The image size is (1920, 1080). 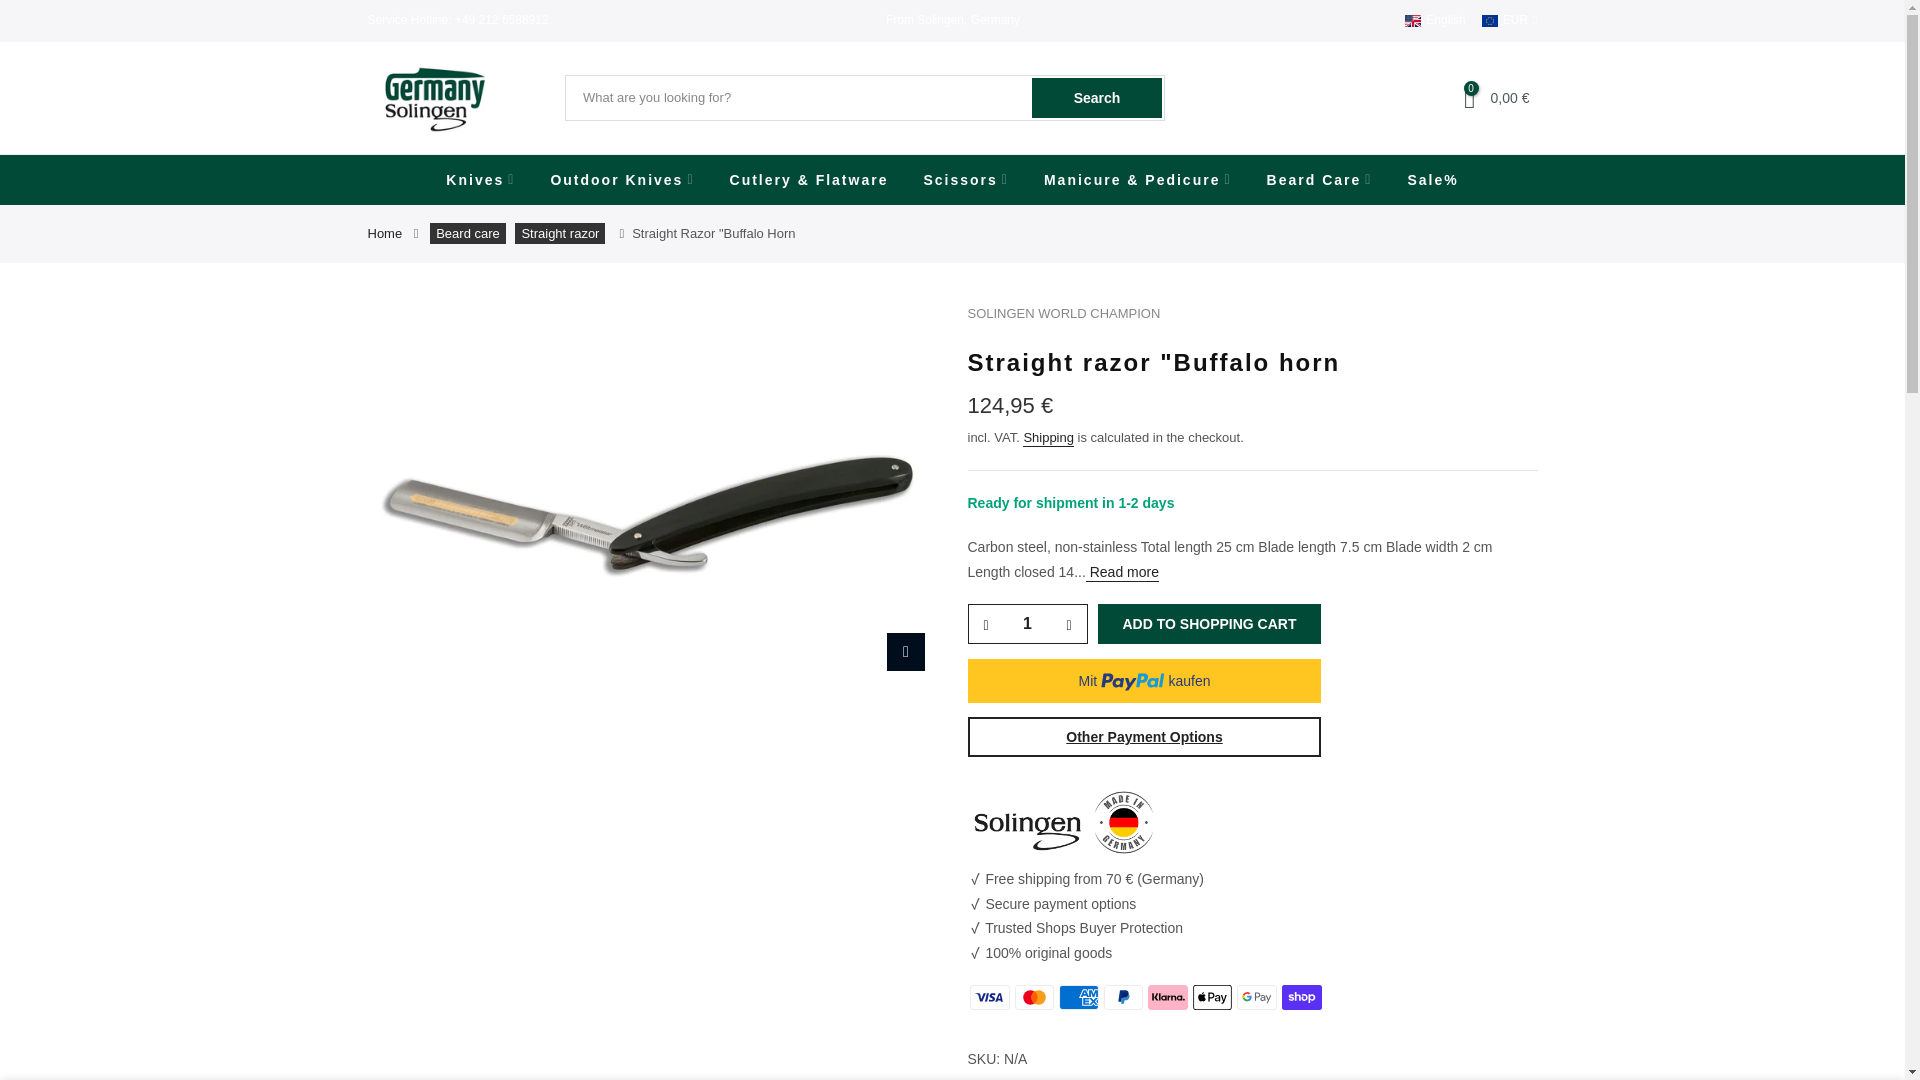 What do you see at coordinates (1470, 98) in the screenshot?
I see `0` at bounding box center [1470, 98].